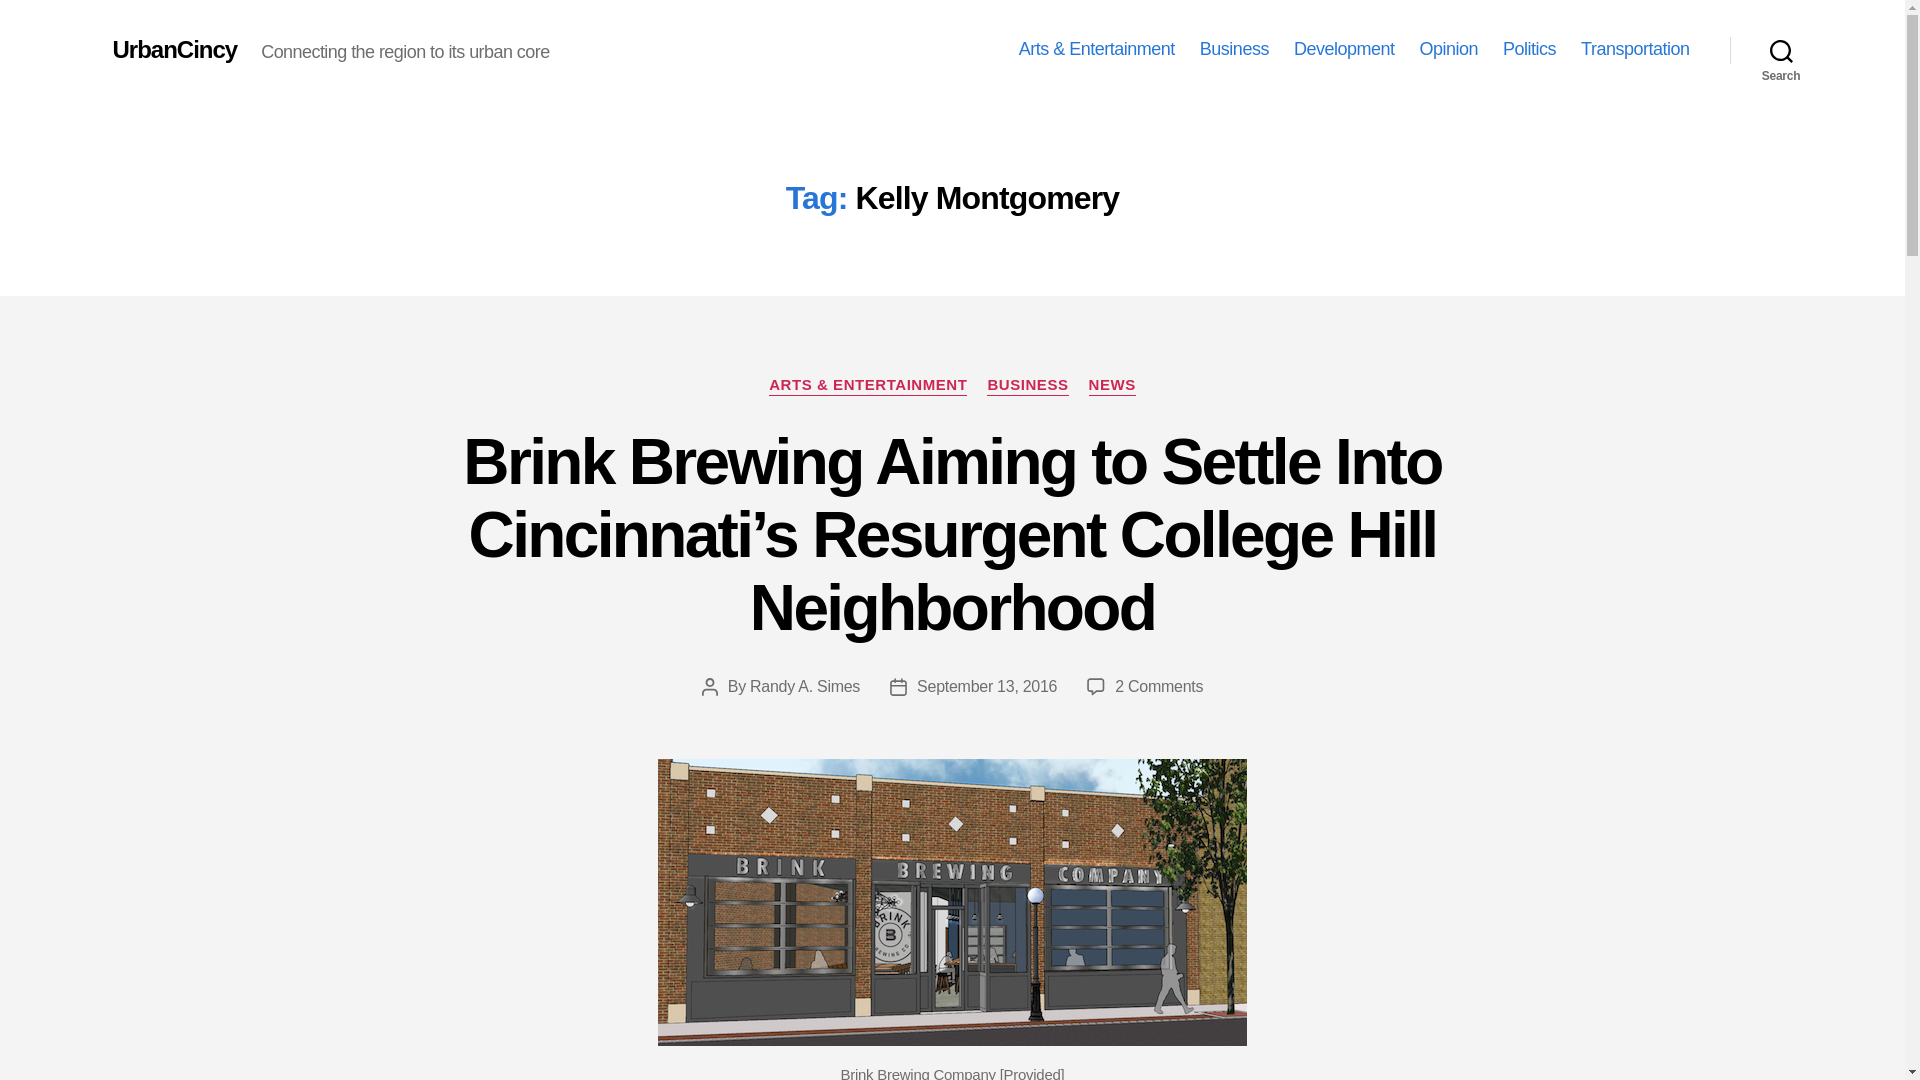 Image resolution: width=1920 pixels, height=1080 pixels. I want to click on Search, so click(1781, 50).